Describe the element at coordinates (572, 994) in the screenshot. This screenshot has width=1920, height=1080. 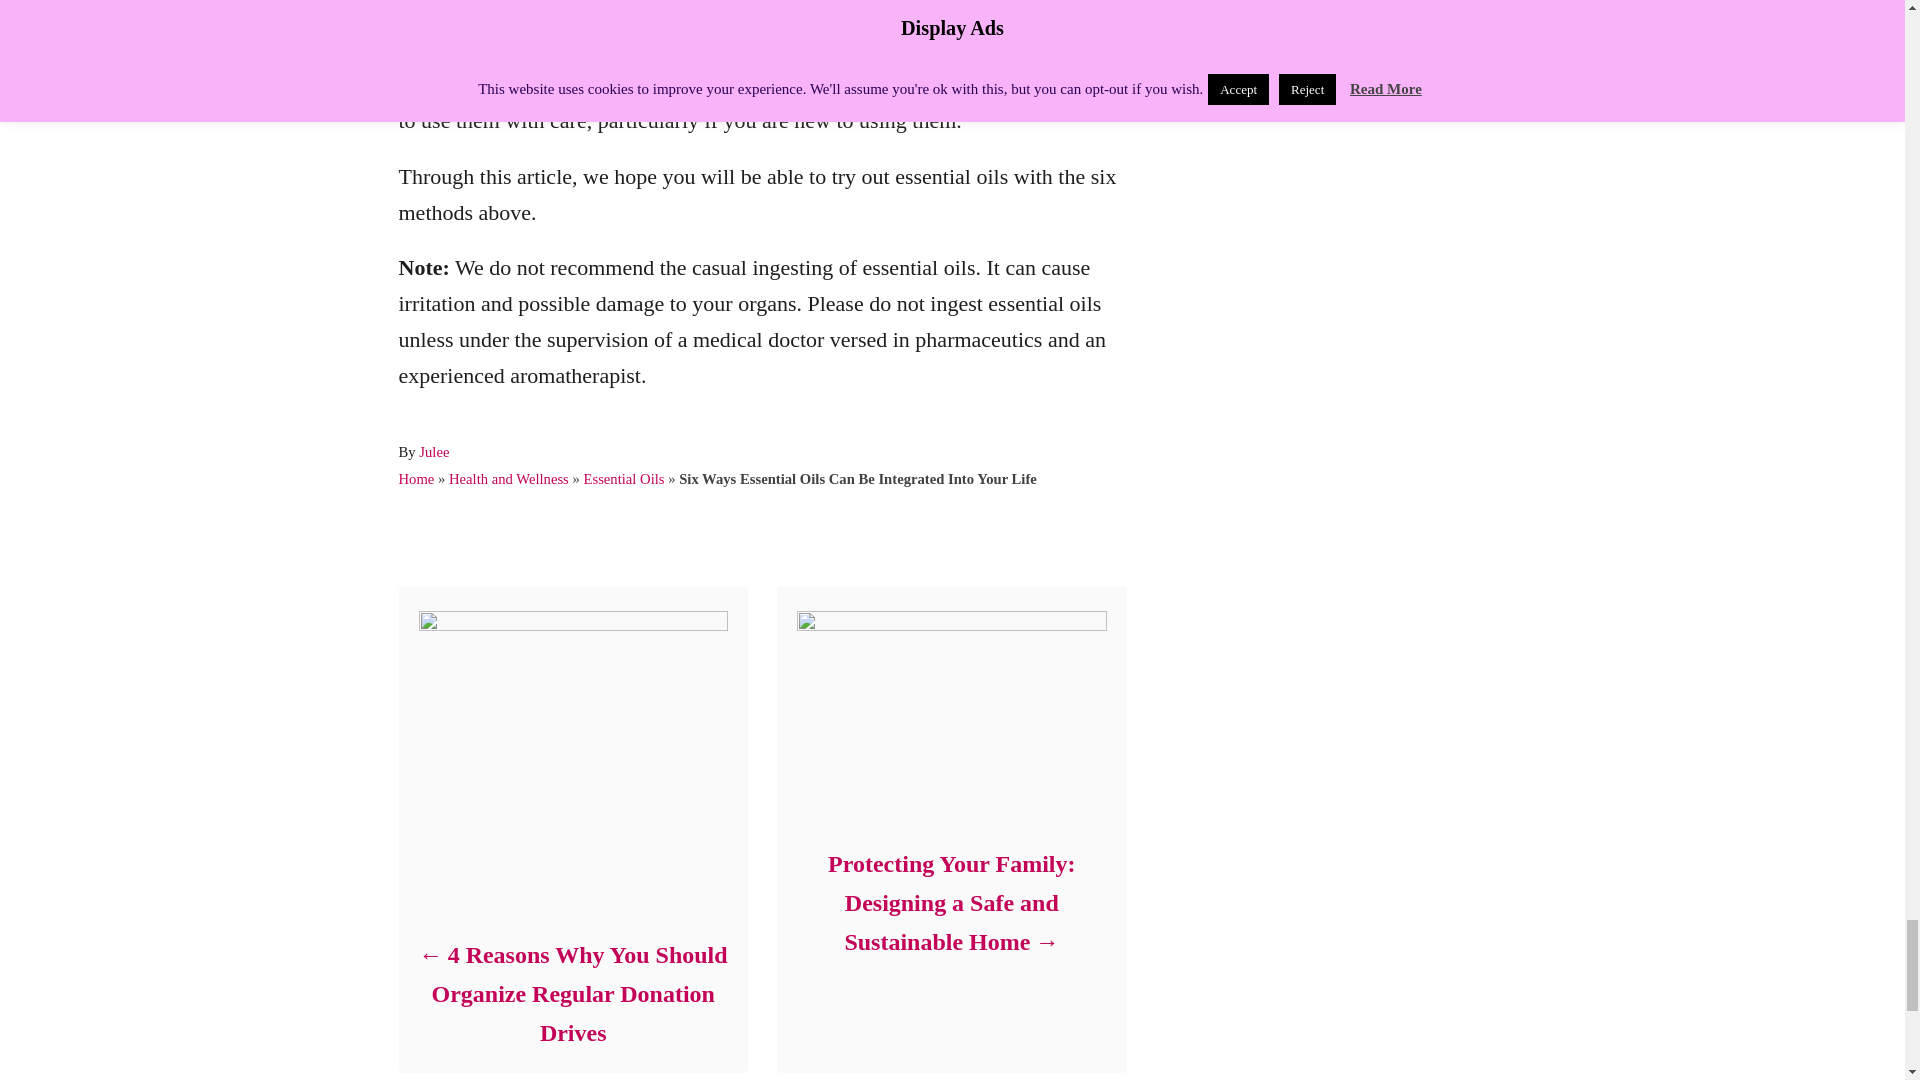
I see `4 Reasons Why You Should Organize Regular Donation Drives` at that location.